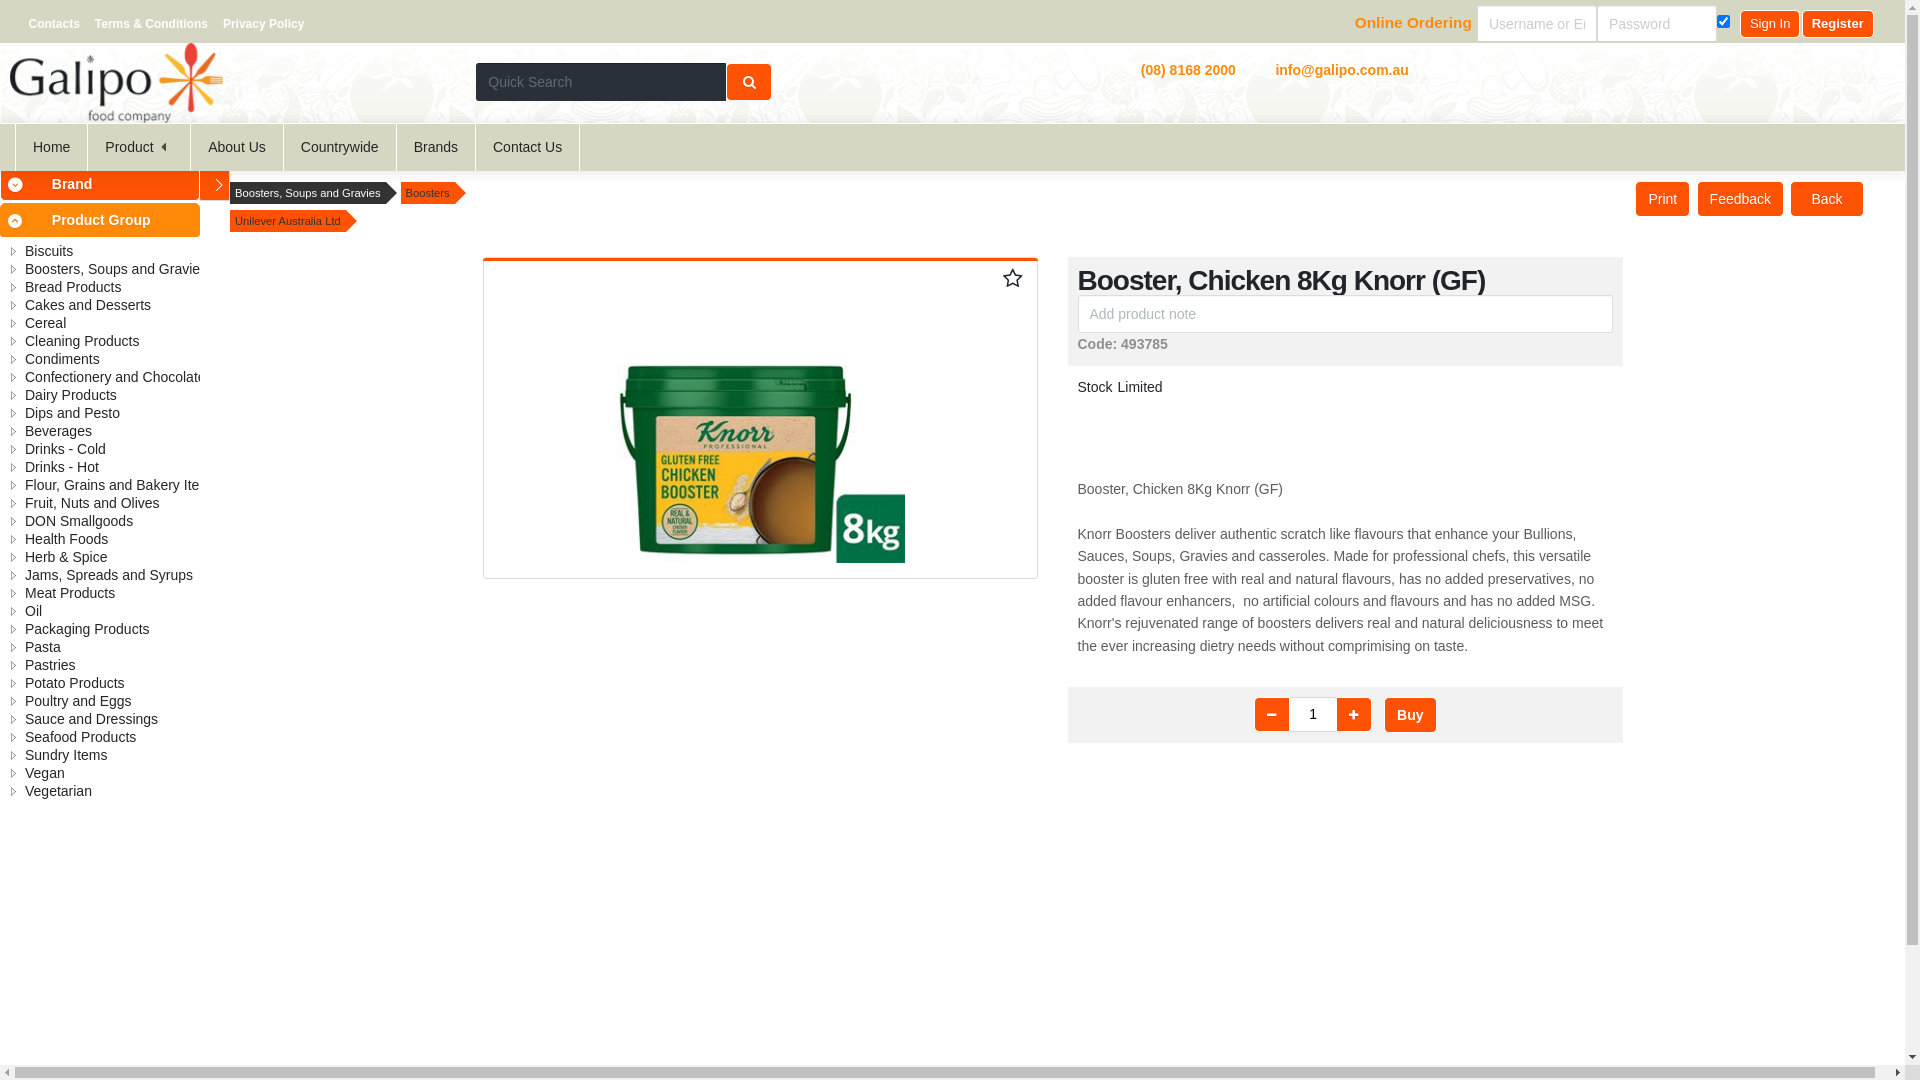 The image size is (1920, 1080). I want to click on Poultry and Eggs, so click(78, 701).